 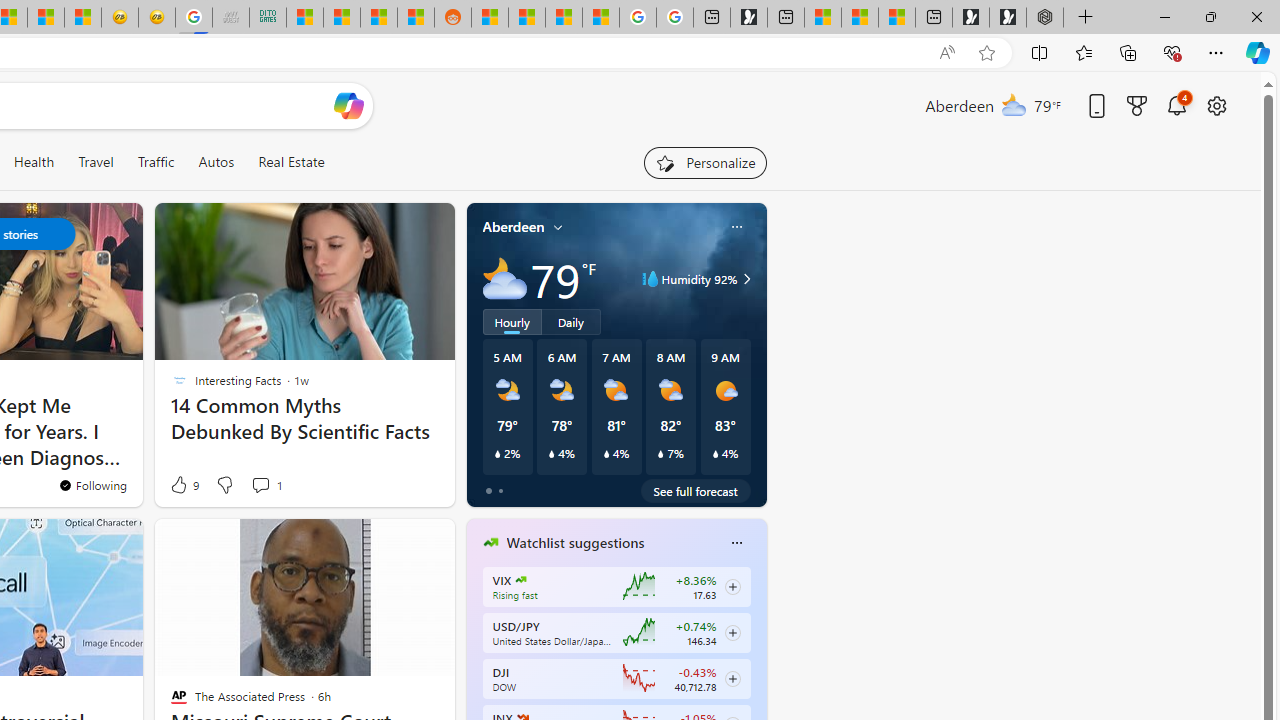 What do you see at coordinates (704, 162) in the screenshot?
I see `Personalize your feed"` at bounding box center [704, 162].